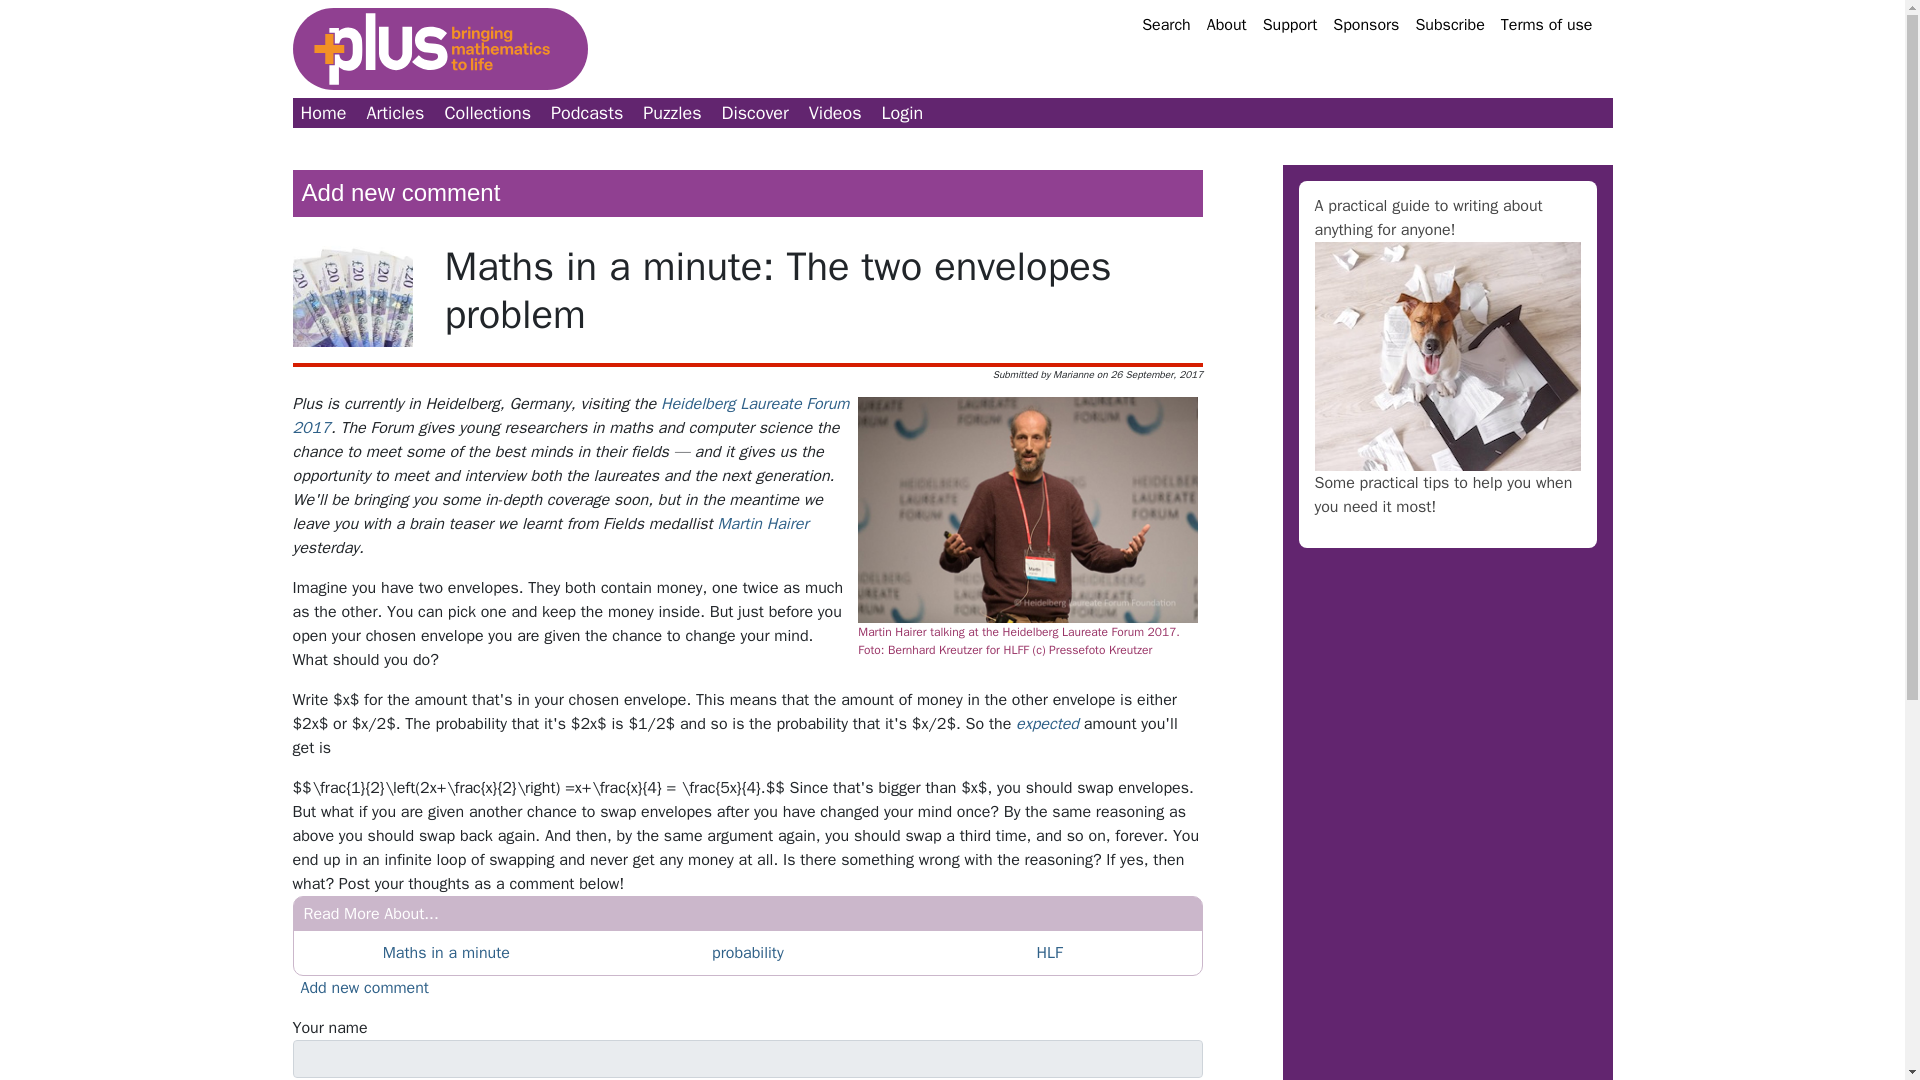 The image size is (1920, 1080). Describe the element at coordinates (322, 113) in the screenshot. I see `Home` at that location.